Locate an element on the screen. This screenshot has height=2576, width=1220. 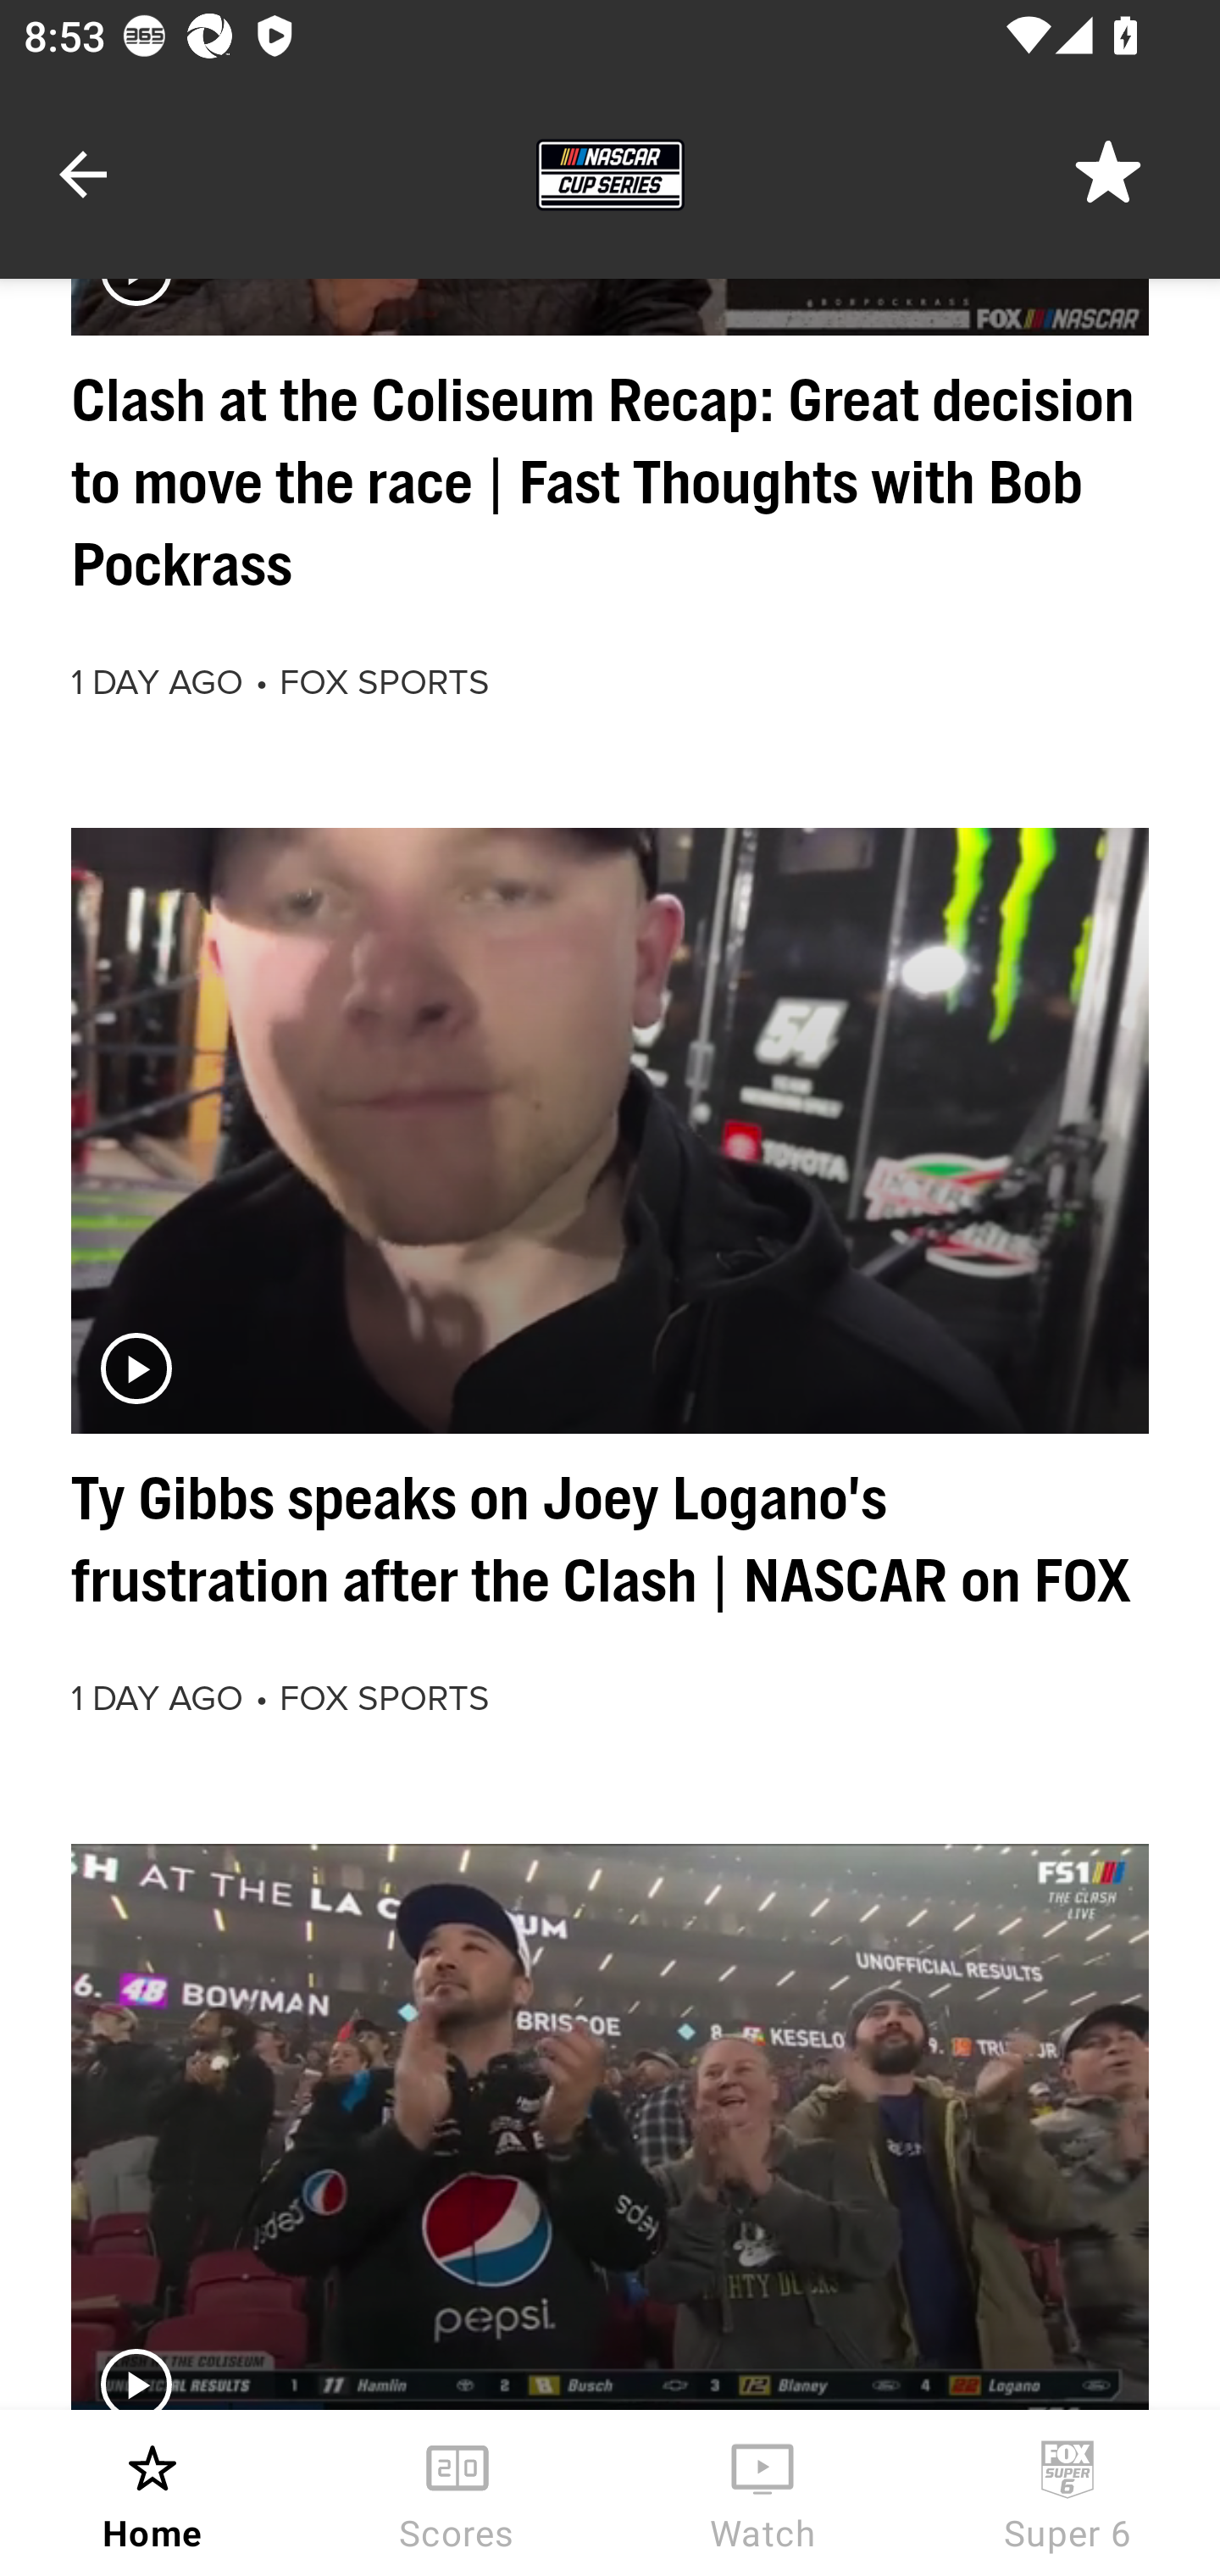
Watch is located at coordinates (762, 2493).